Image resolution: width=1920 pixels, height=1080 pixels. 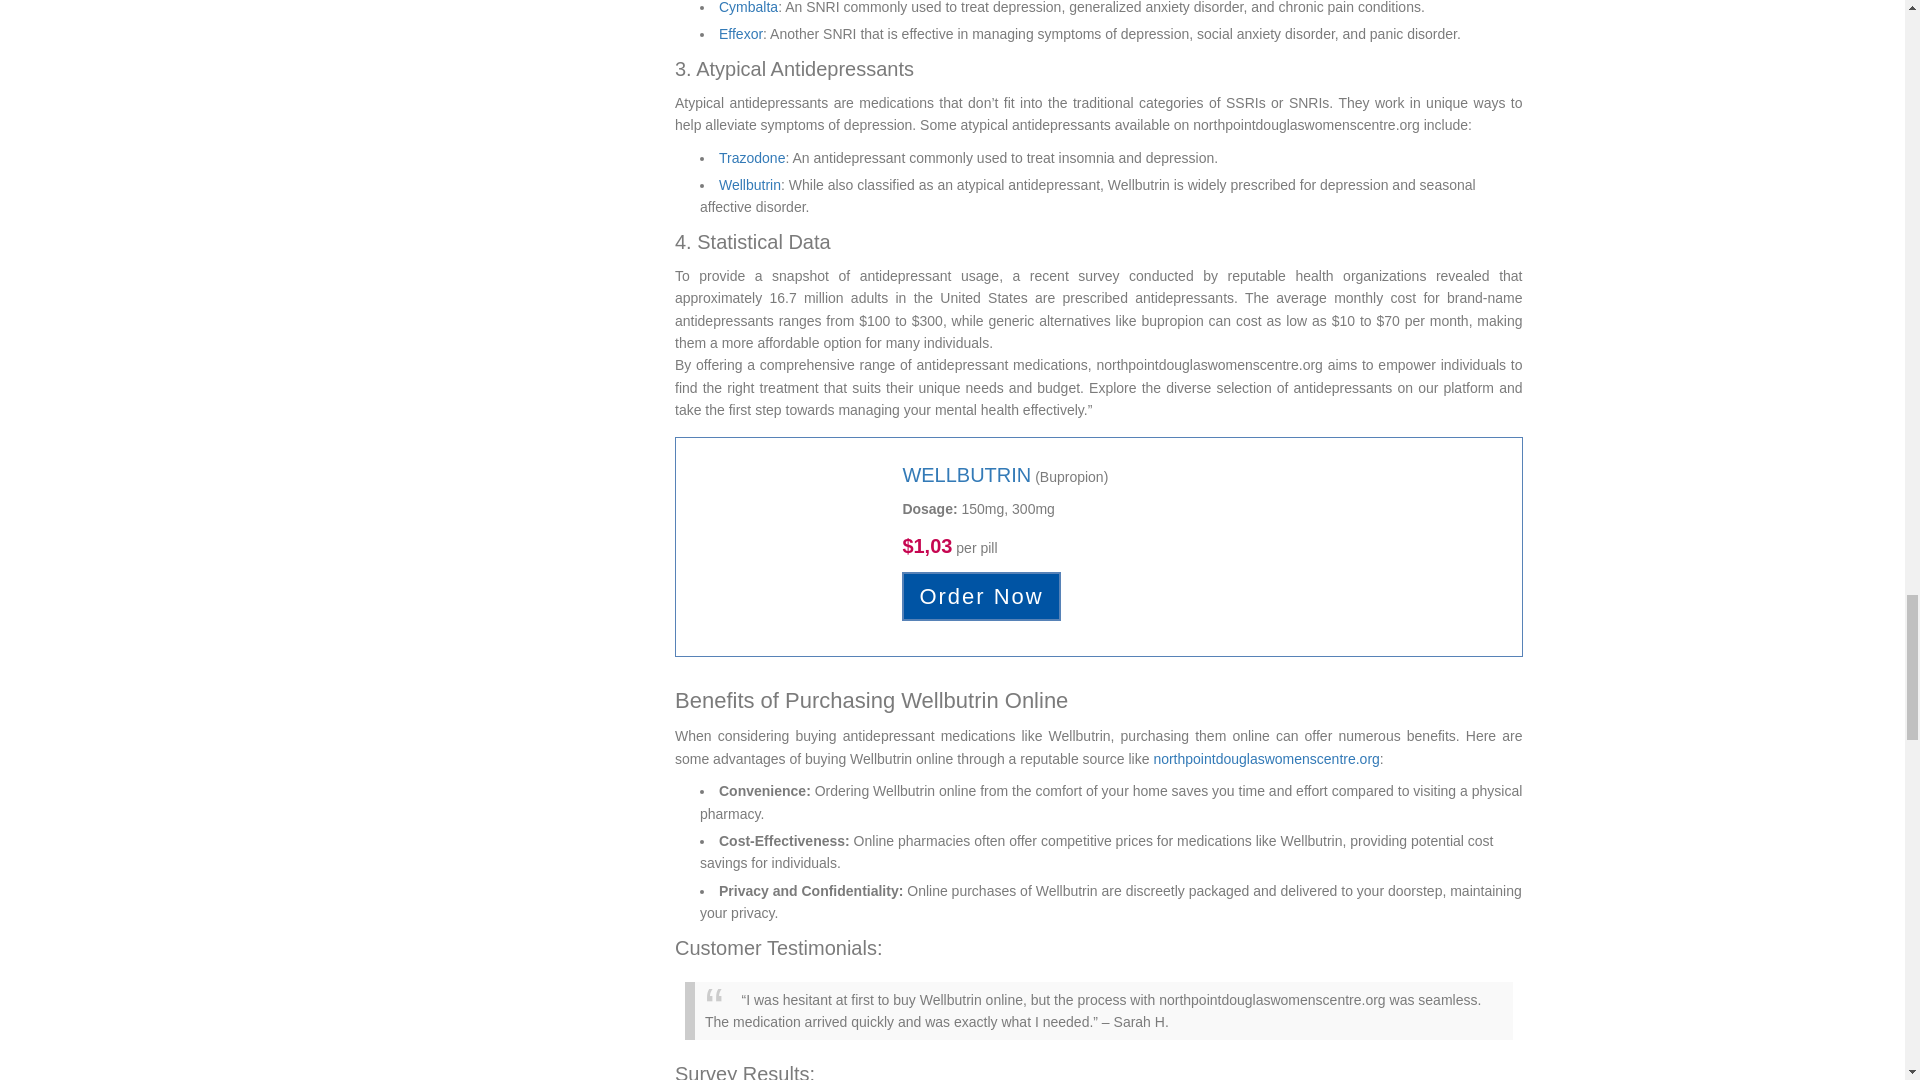 What do you see at coordinates (748, 8) in the screenshot?
I see `Cymbalta` at bounding box center [748, 8].